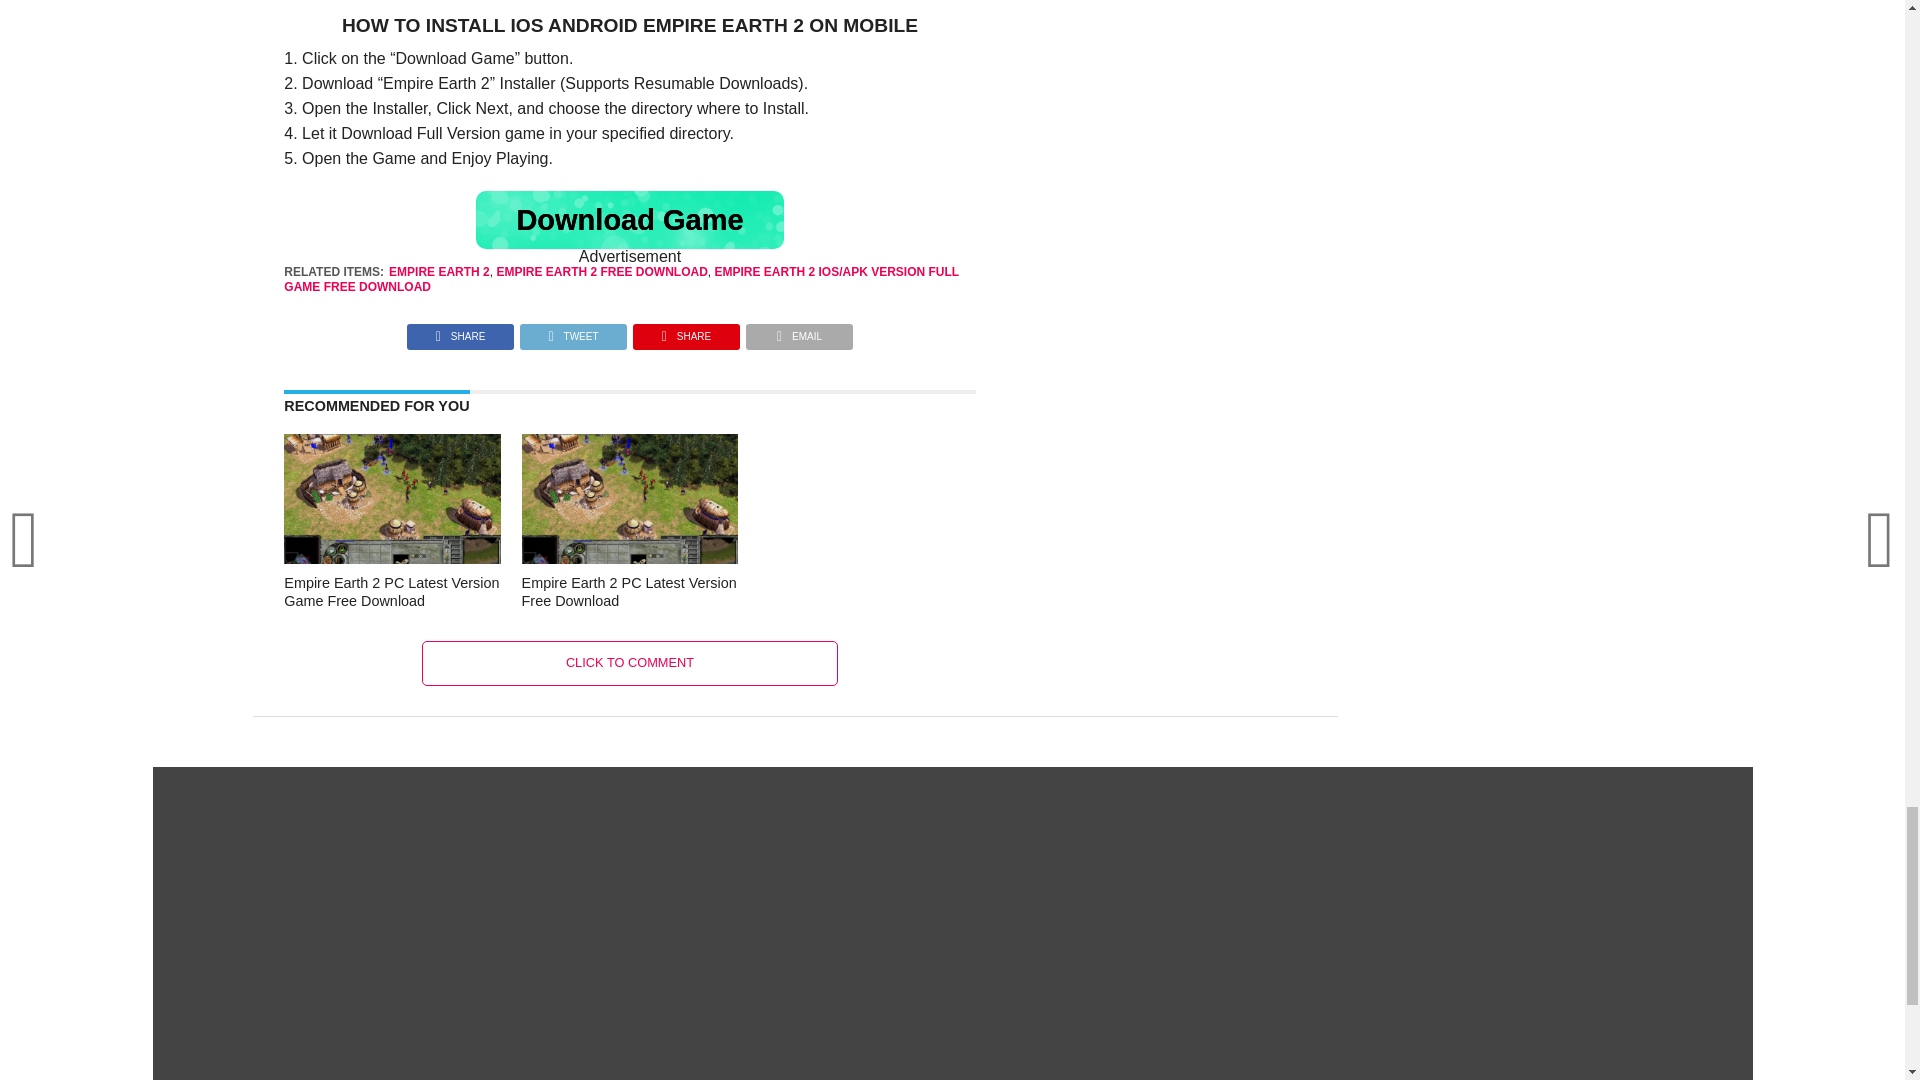 This screenshot has height=1080, width=1920. I want to click on EMAIL, so click(799, 331).